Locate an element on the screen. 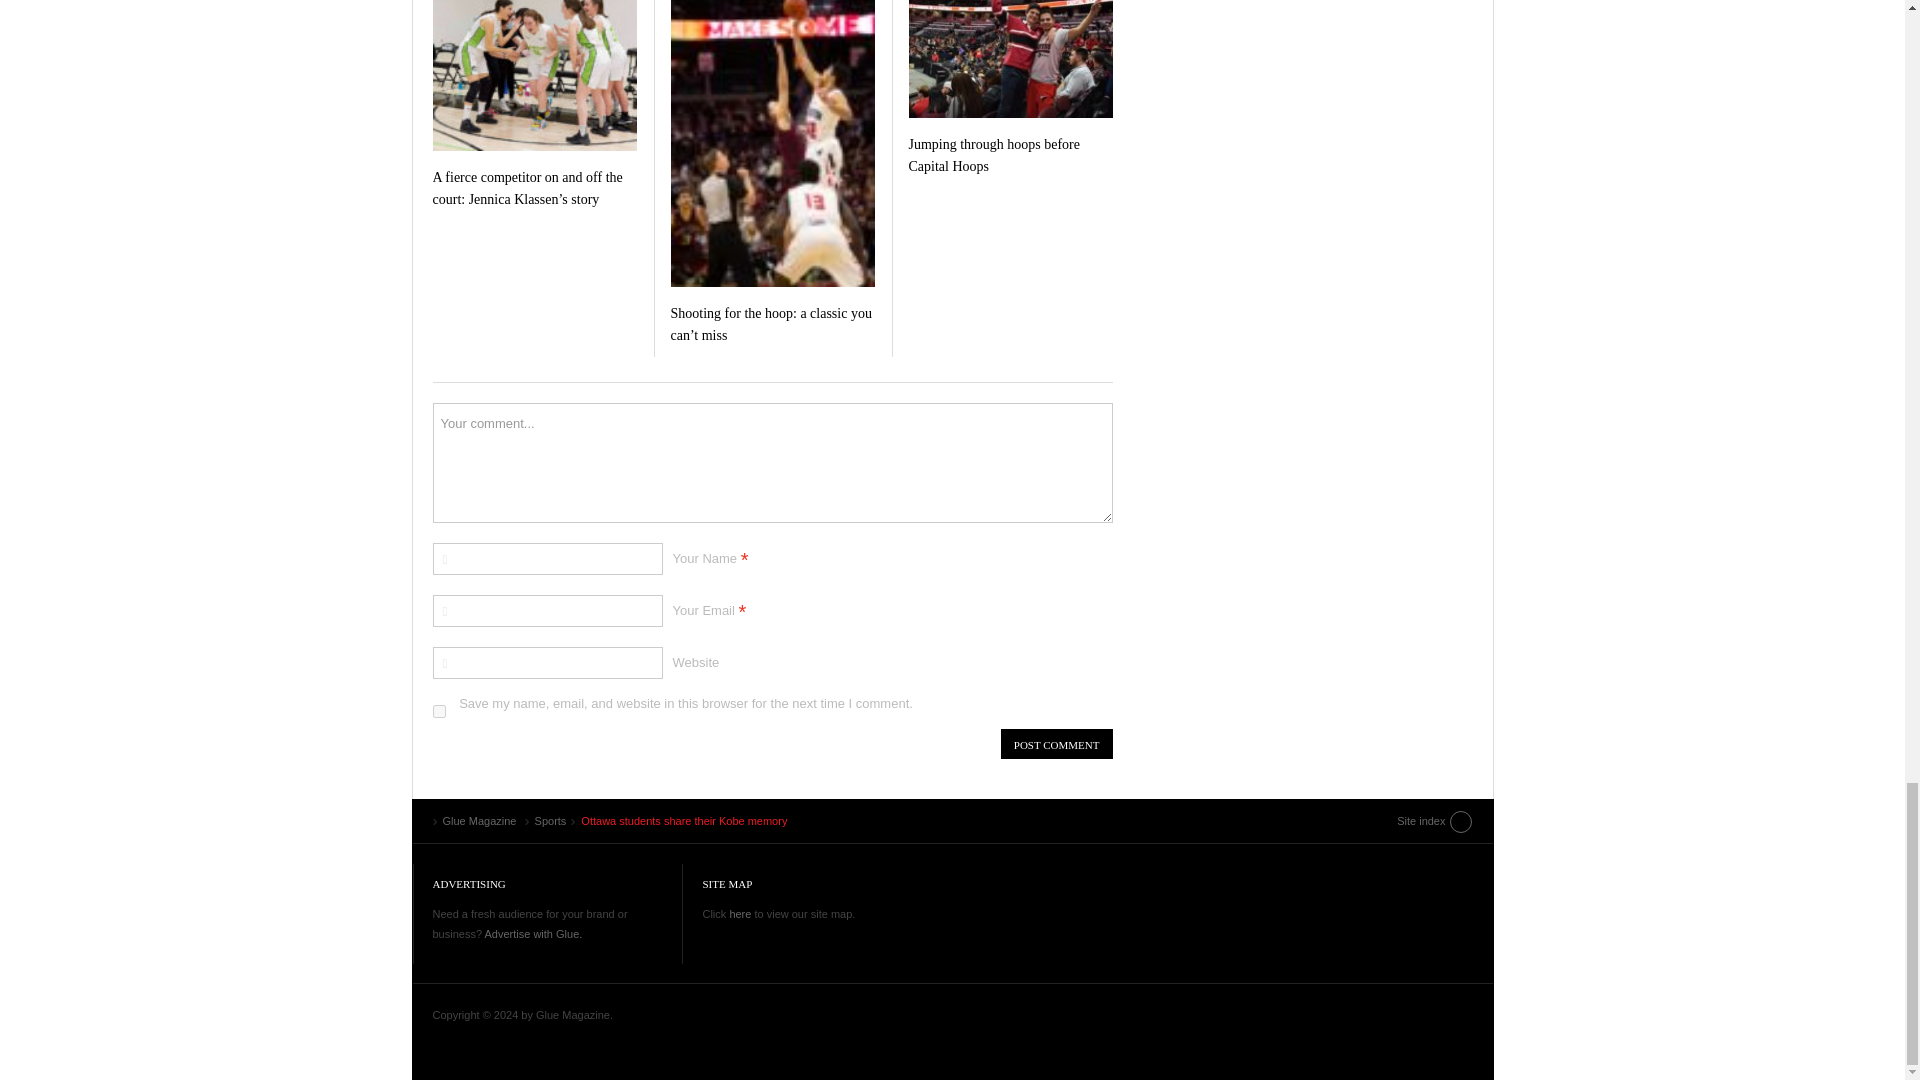 The image size is (1920, 1080). Post Comment is located at coordinates (1056, 744).